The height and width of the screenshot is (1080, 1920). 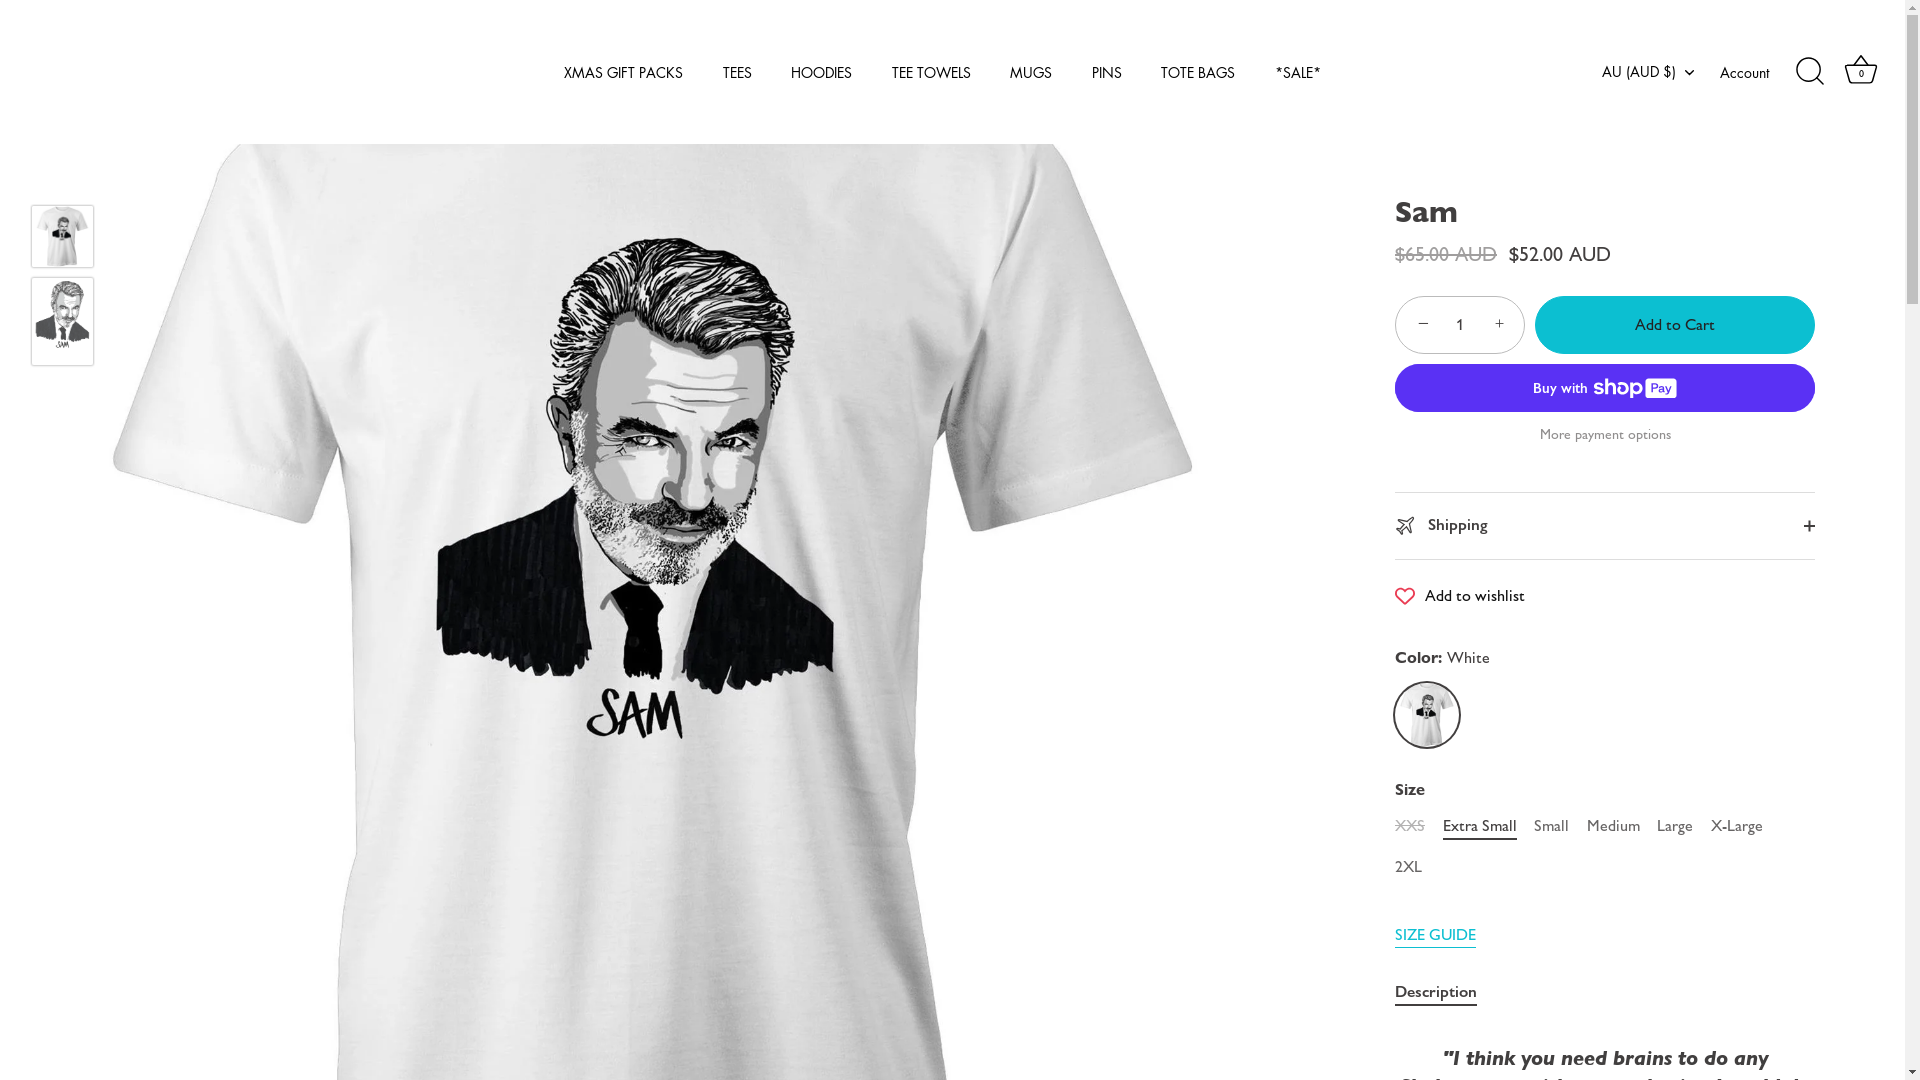 What do you see at coordinates (1605, 435) in the screenshot?
I see `More payment options` at bounding box center [1605, 435].